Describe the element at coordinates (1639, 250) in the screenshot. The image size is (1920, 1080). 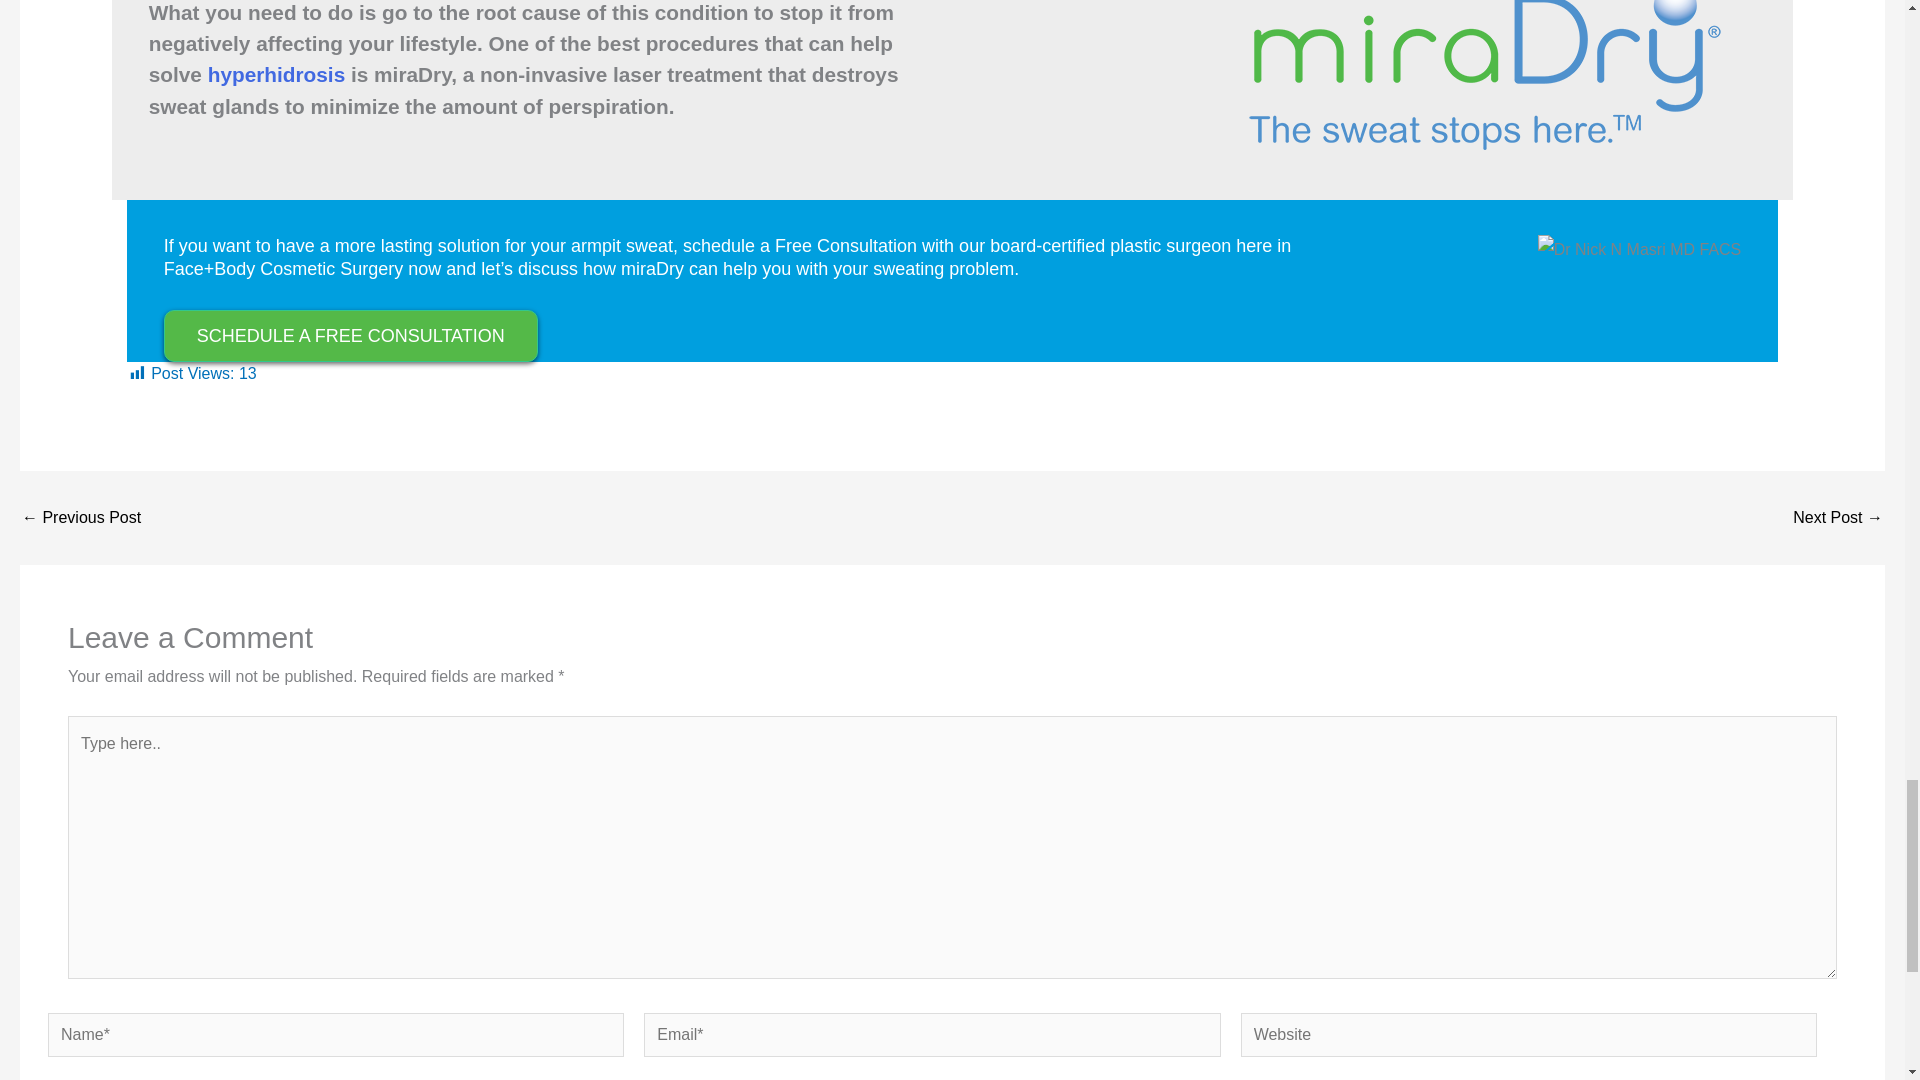
I see `dr-nick-masri` at that location.